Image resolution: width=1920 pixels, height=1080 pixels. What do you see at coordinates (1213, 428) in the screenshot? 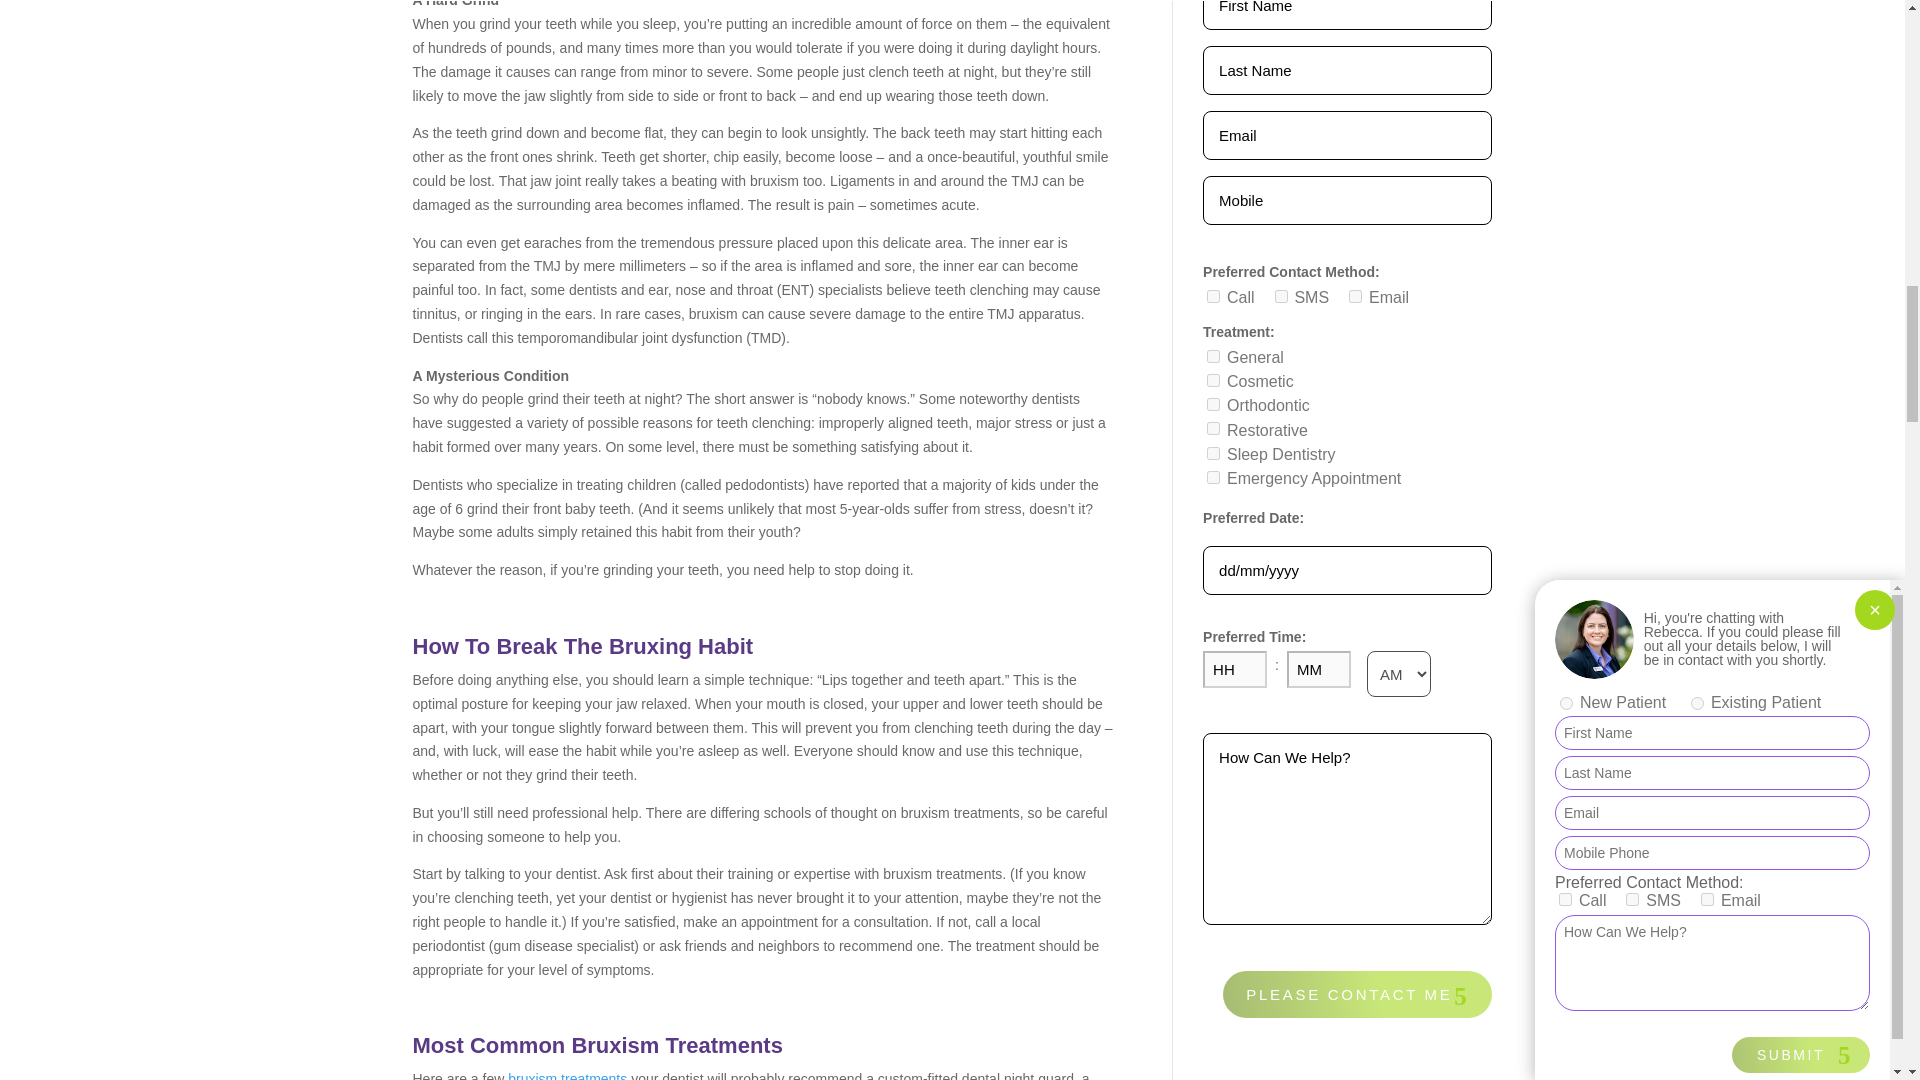
I see `Restorative` at bounding box center [1213, 428].